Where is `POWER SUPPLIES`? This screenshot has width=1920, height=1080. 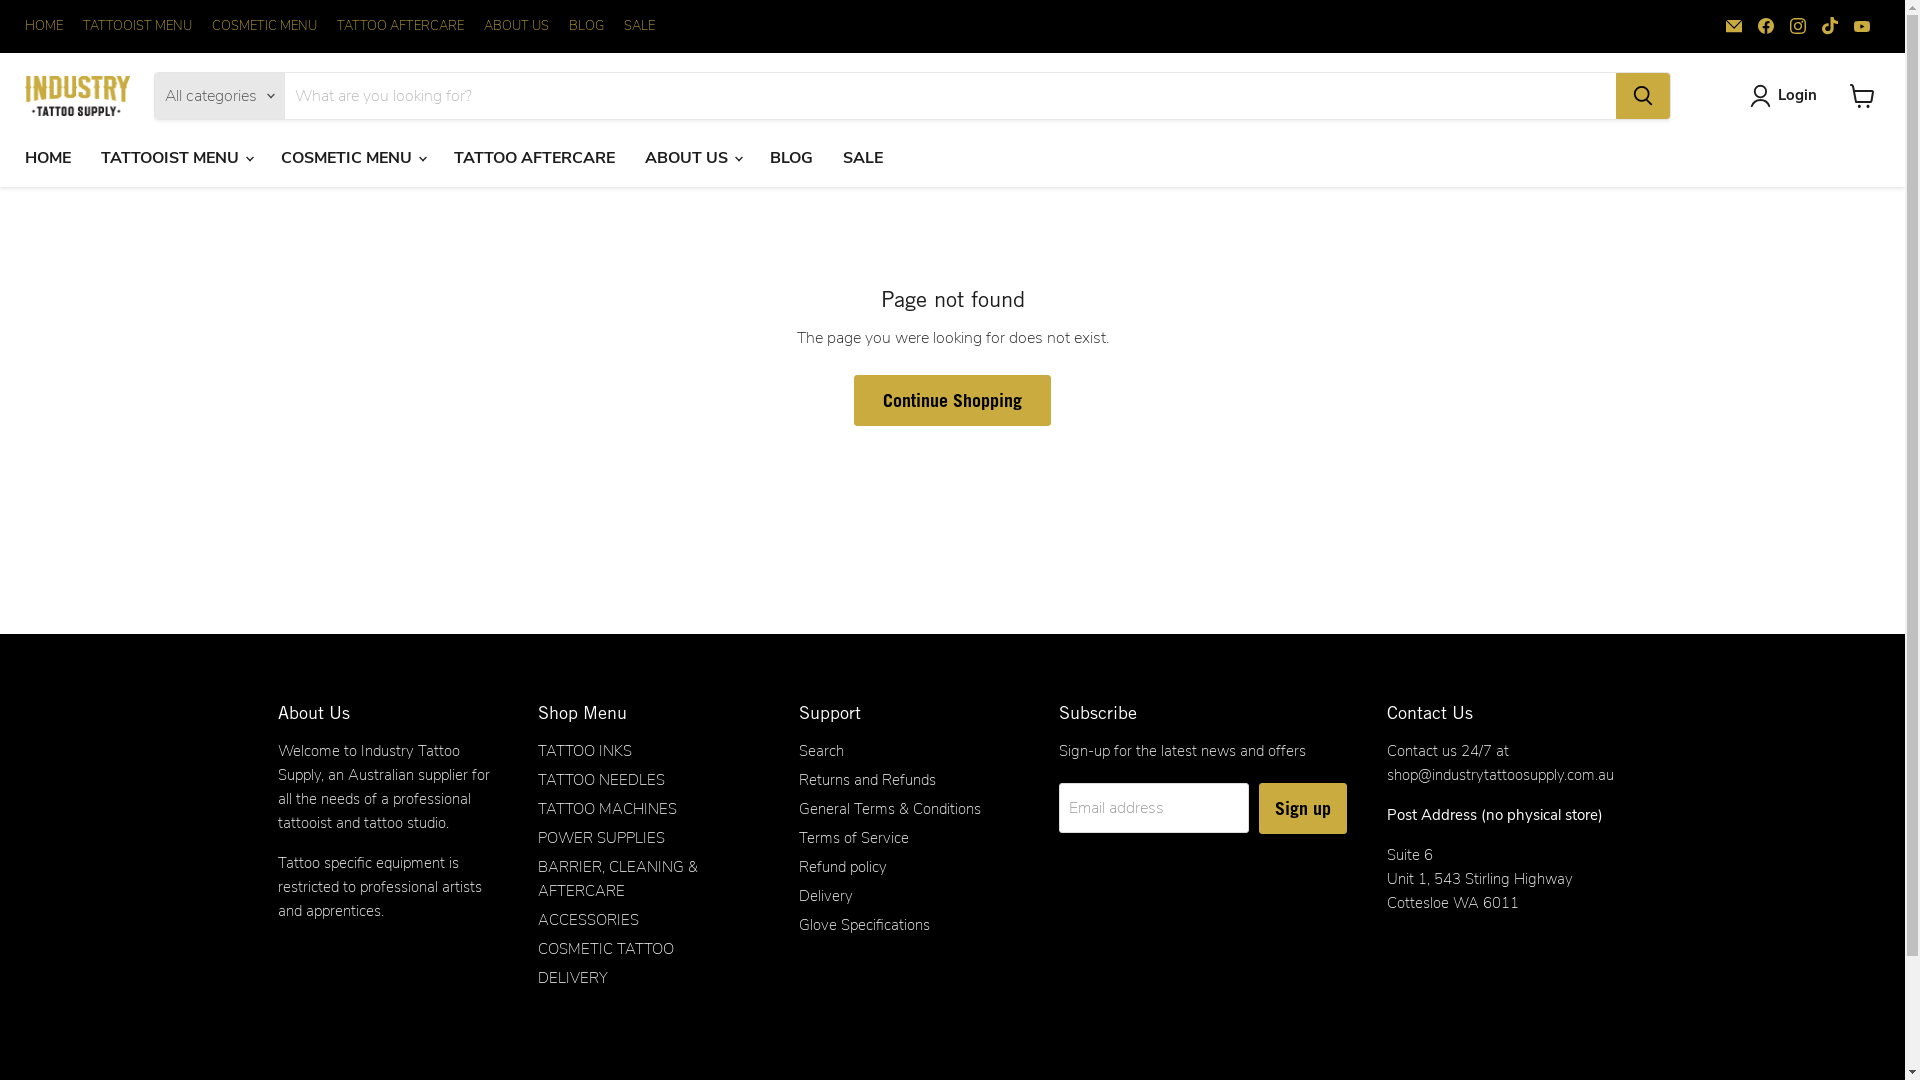
POWER SUPPLIES is located at coordinates (602, 838).